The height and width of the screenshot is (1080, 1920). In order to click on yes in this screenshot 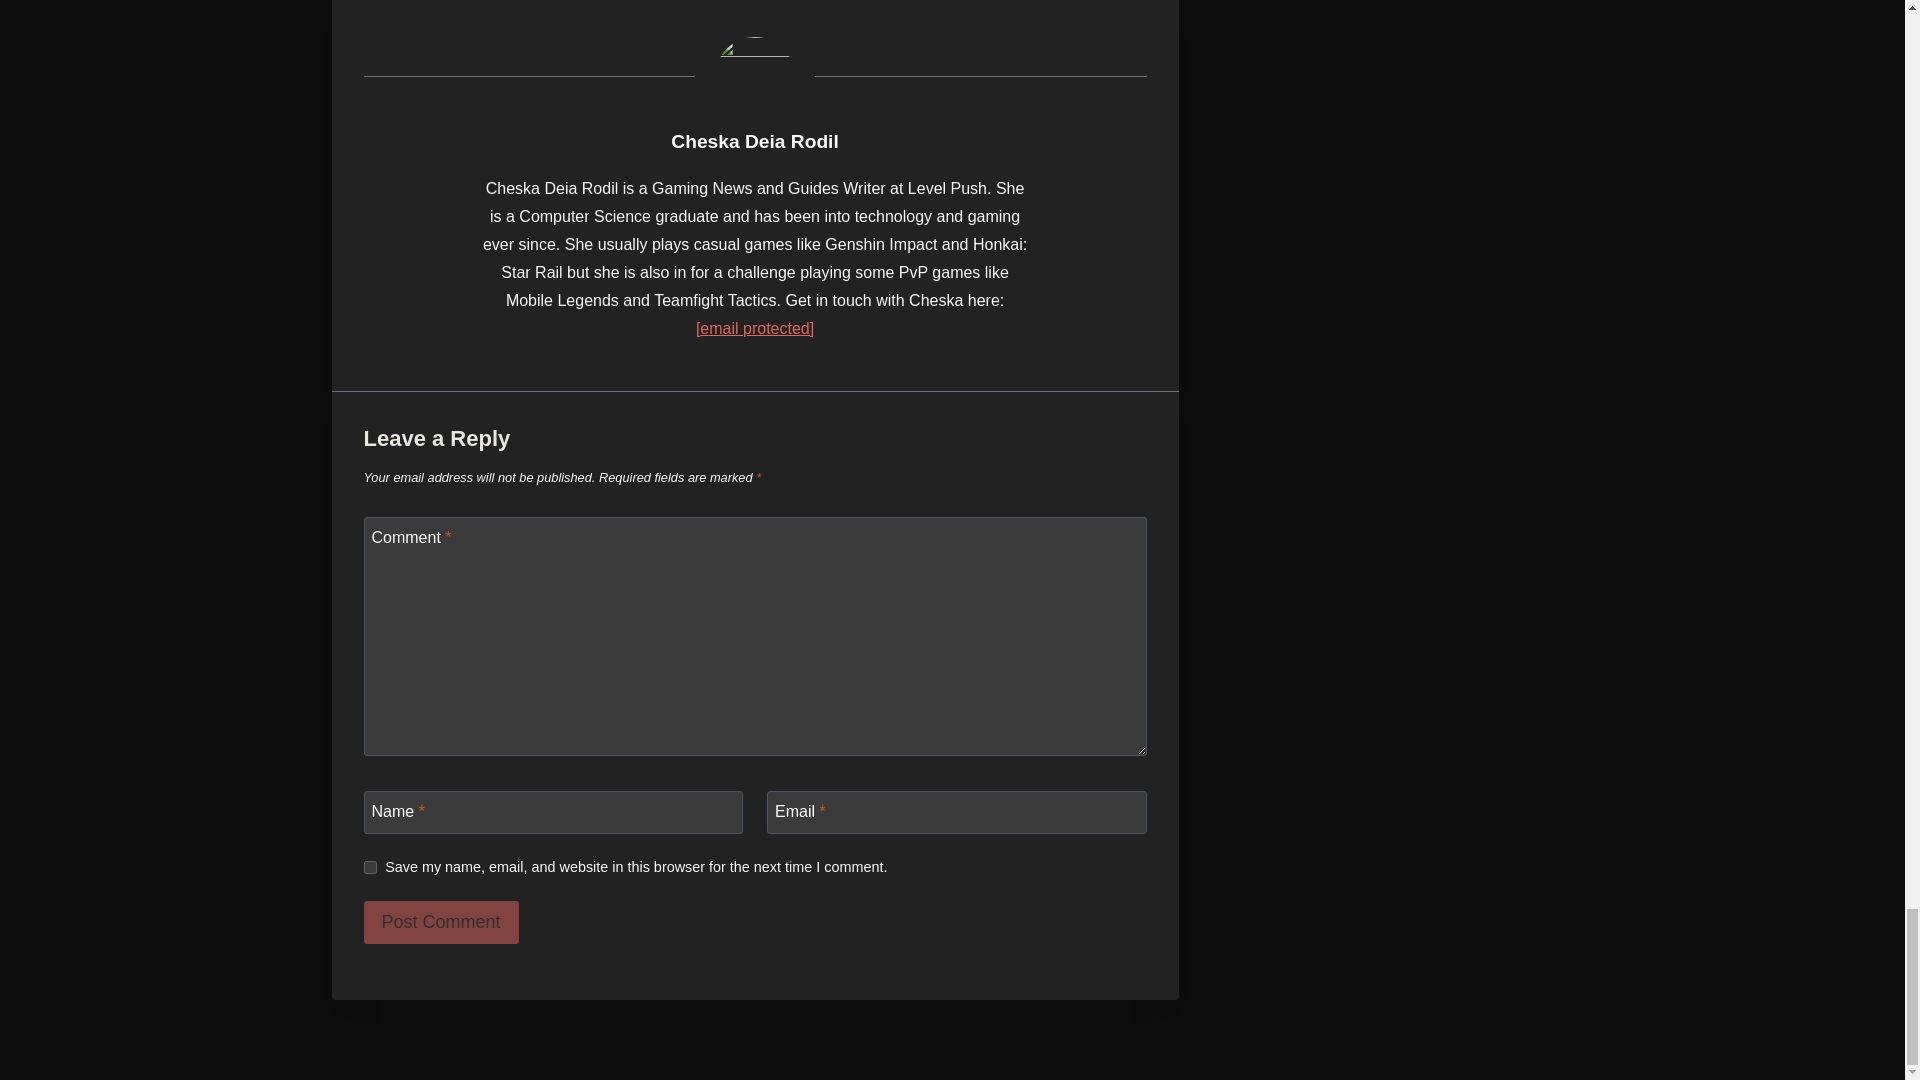, I will do `click(370, 866)`.